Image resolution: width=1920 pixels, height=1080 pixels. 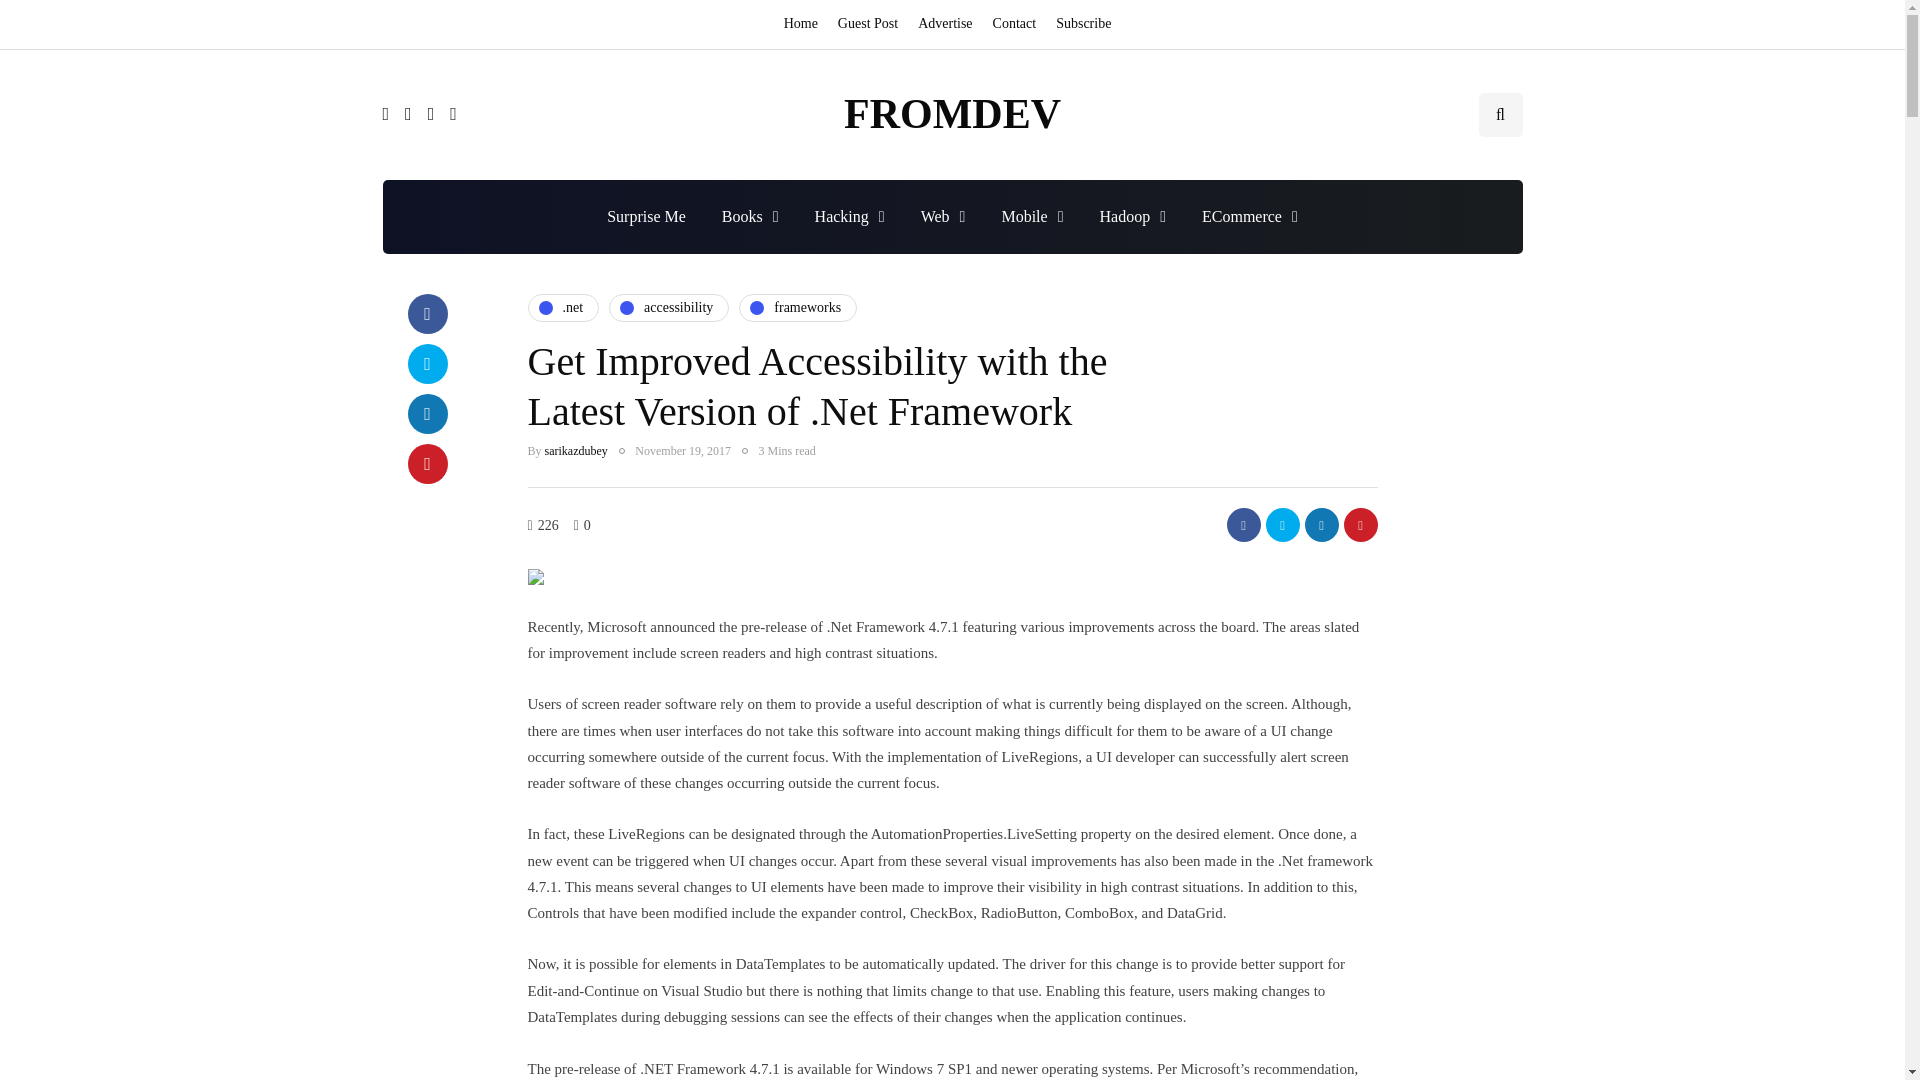 What do you see at coordinates (750, 216) in the screenshot?
I see `Books` at bounding box center [750, 216].